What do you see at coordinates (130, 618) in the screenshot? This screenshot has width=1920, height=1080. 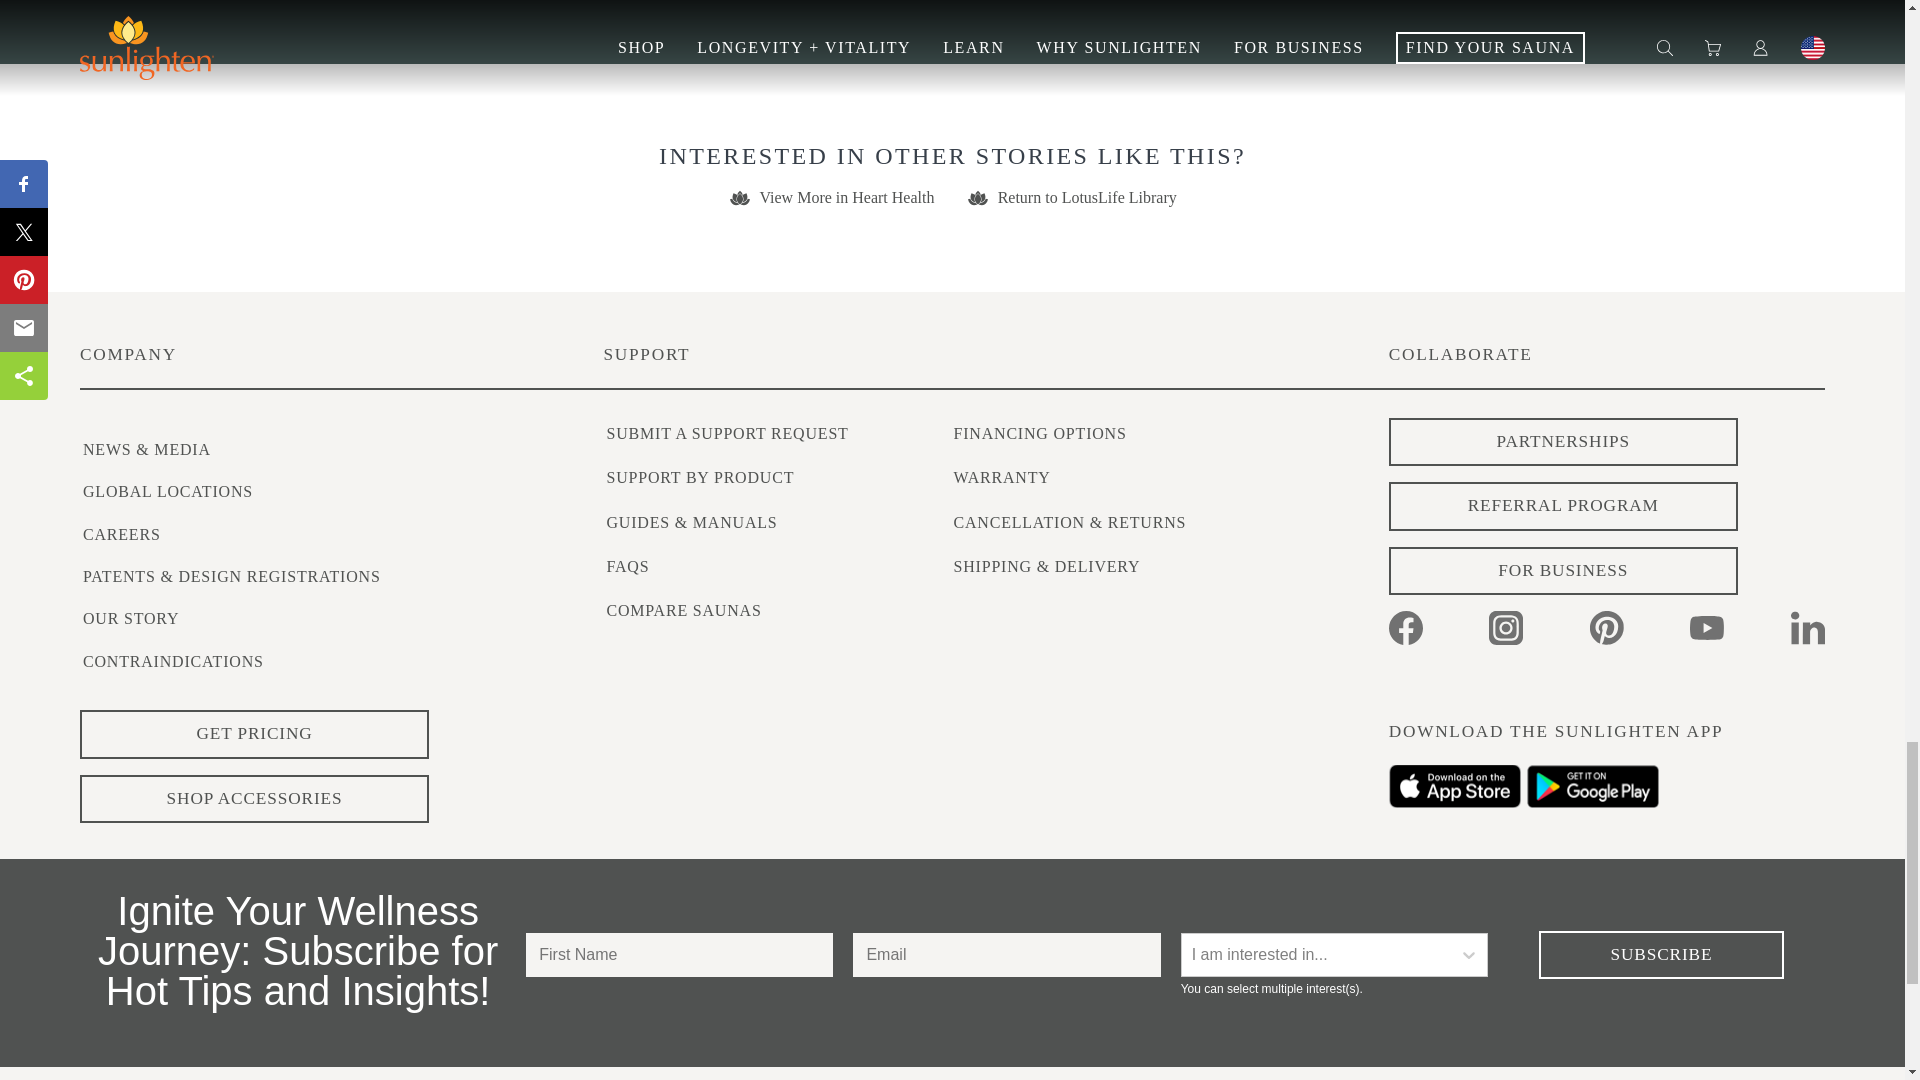 I see `OUR STORY` at bounding box center [130, 618].